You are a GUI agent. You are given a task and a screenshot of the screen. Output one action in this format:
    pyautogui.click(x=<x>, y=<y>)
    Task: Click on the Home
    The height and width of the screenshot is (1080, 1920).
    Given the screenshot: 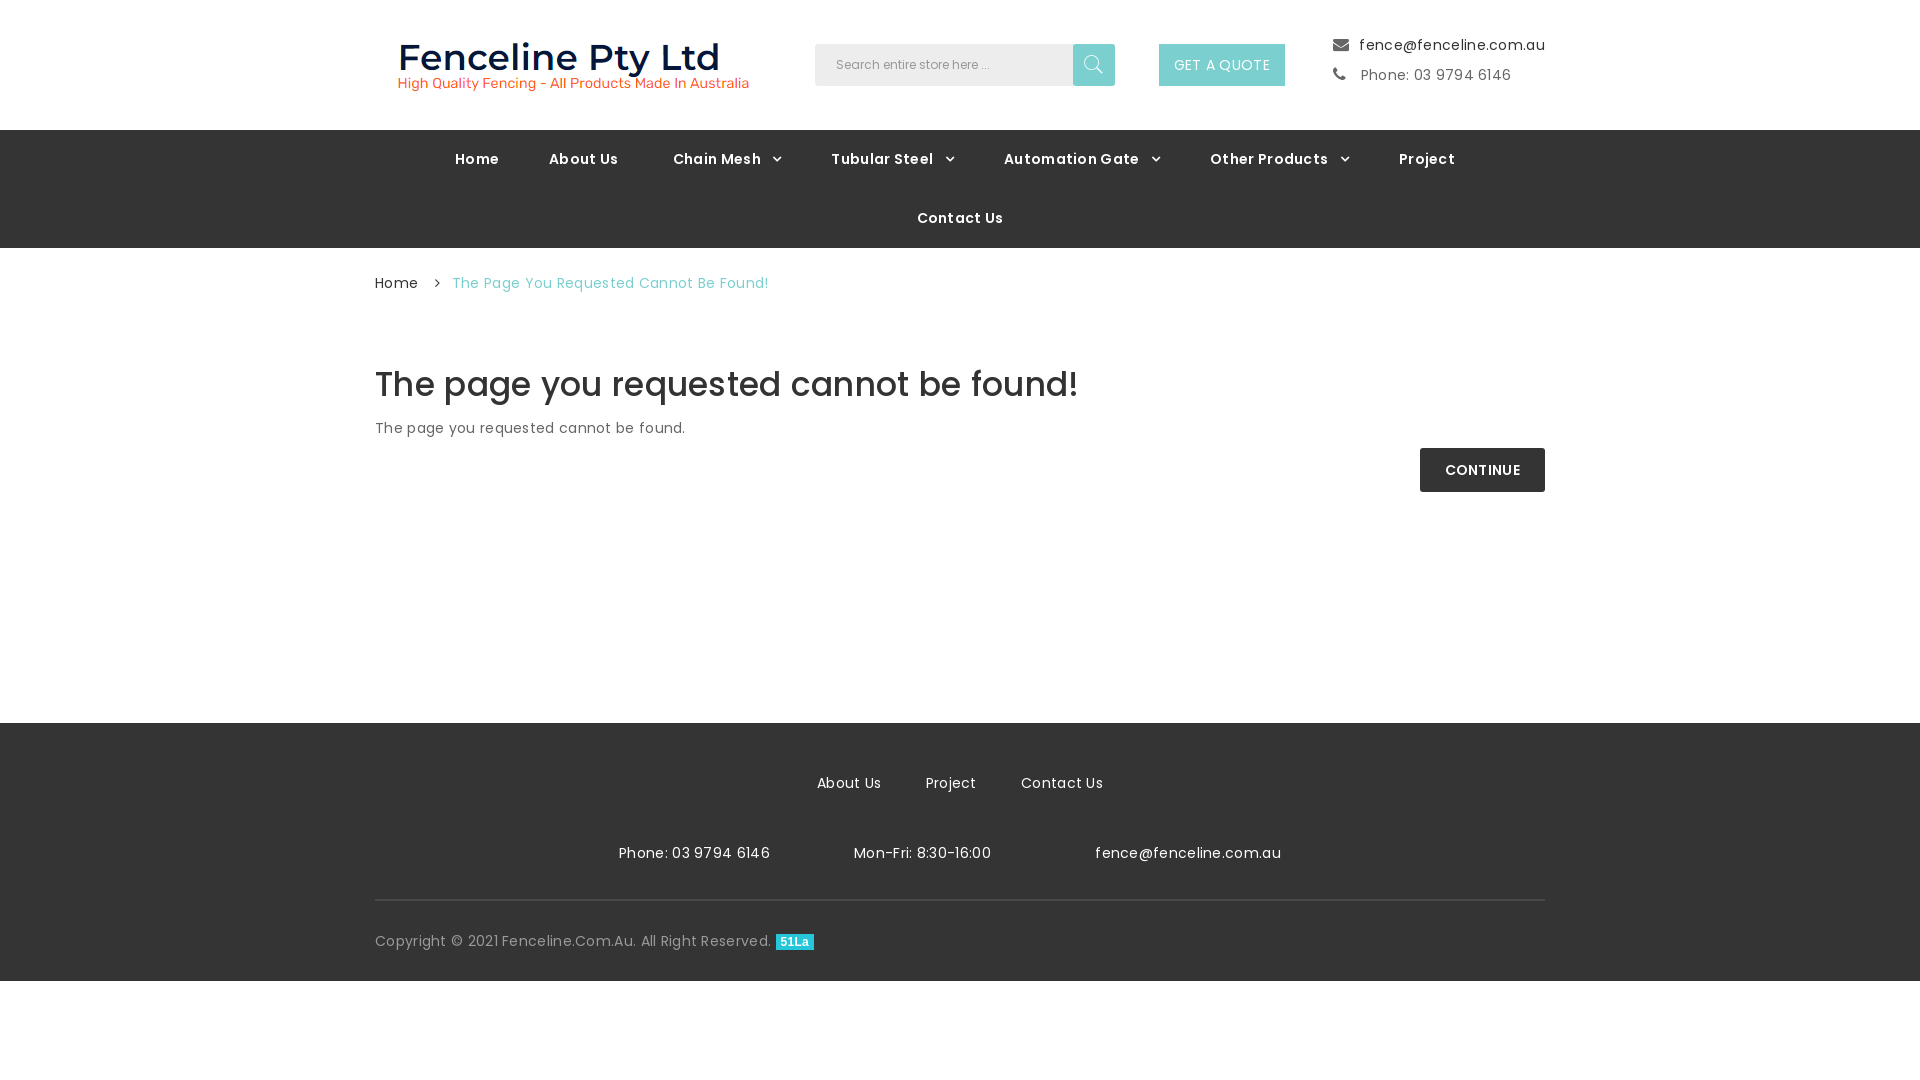 What is the action you would take?
    pyautogui.click(x=396, y=283)
    